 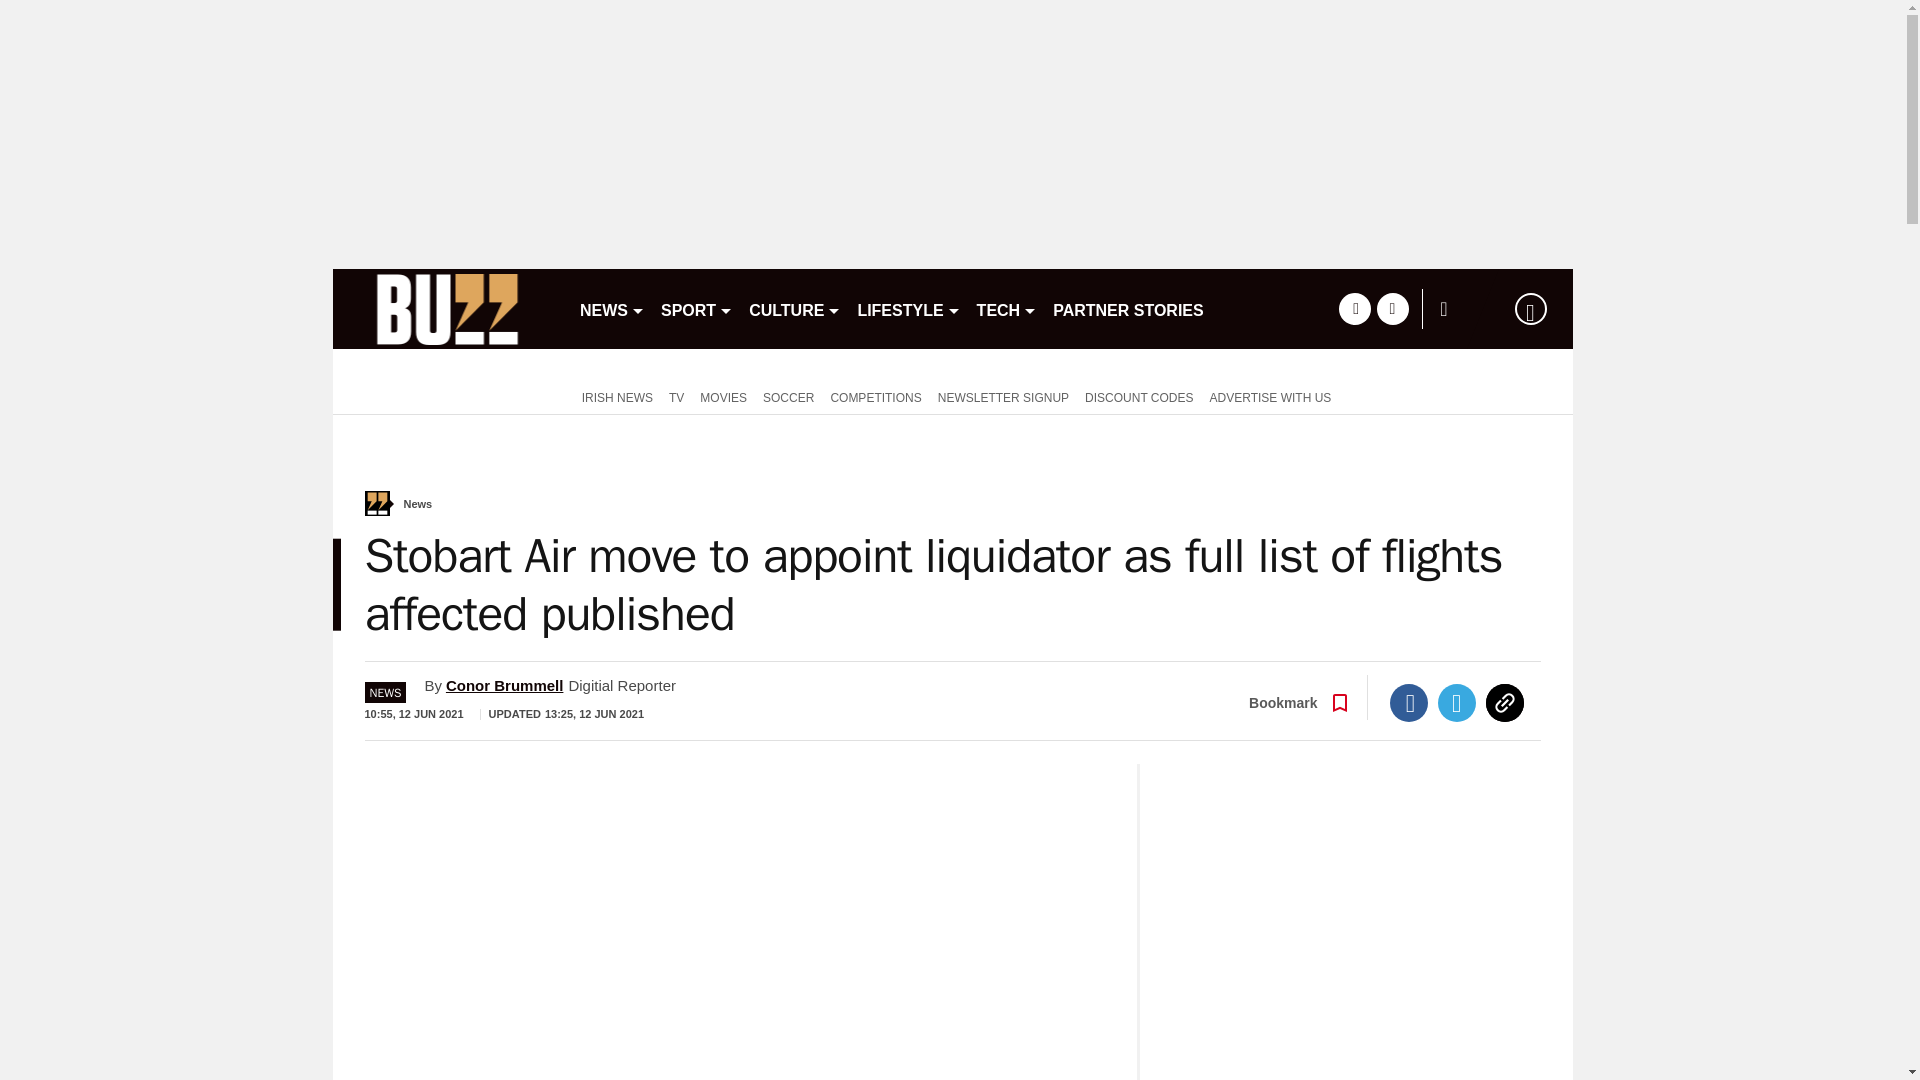 I want to click on LIFESTYLE, so click(x=908, y=308).